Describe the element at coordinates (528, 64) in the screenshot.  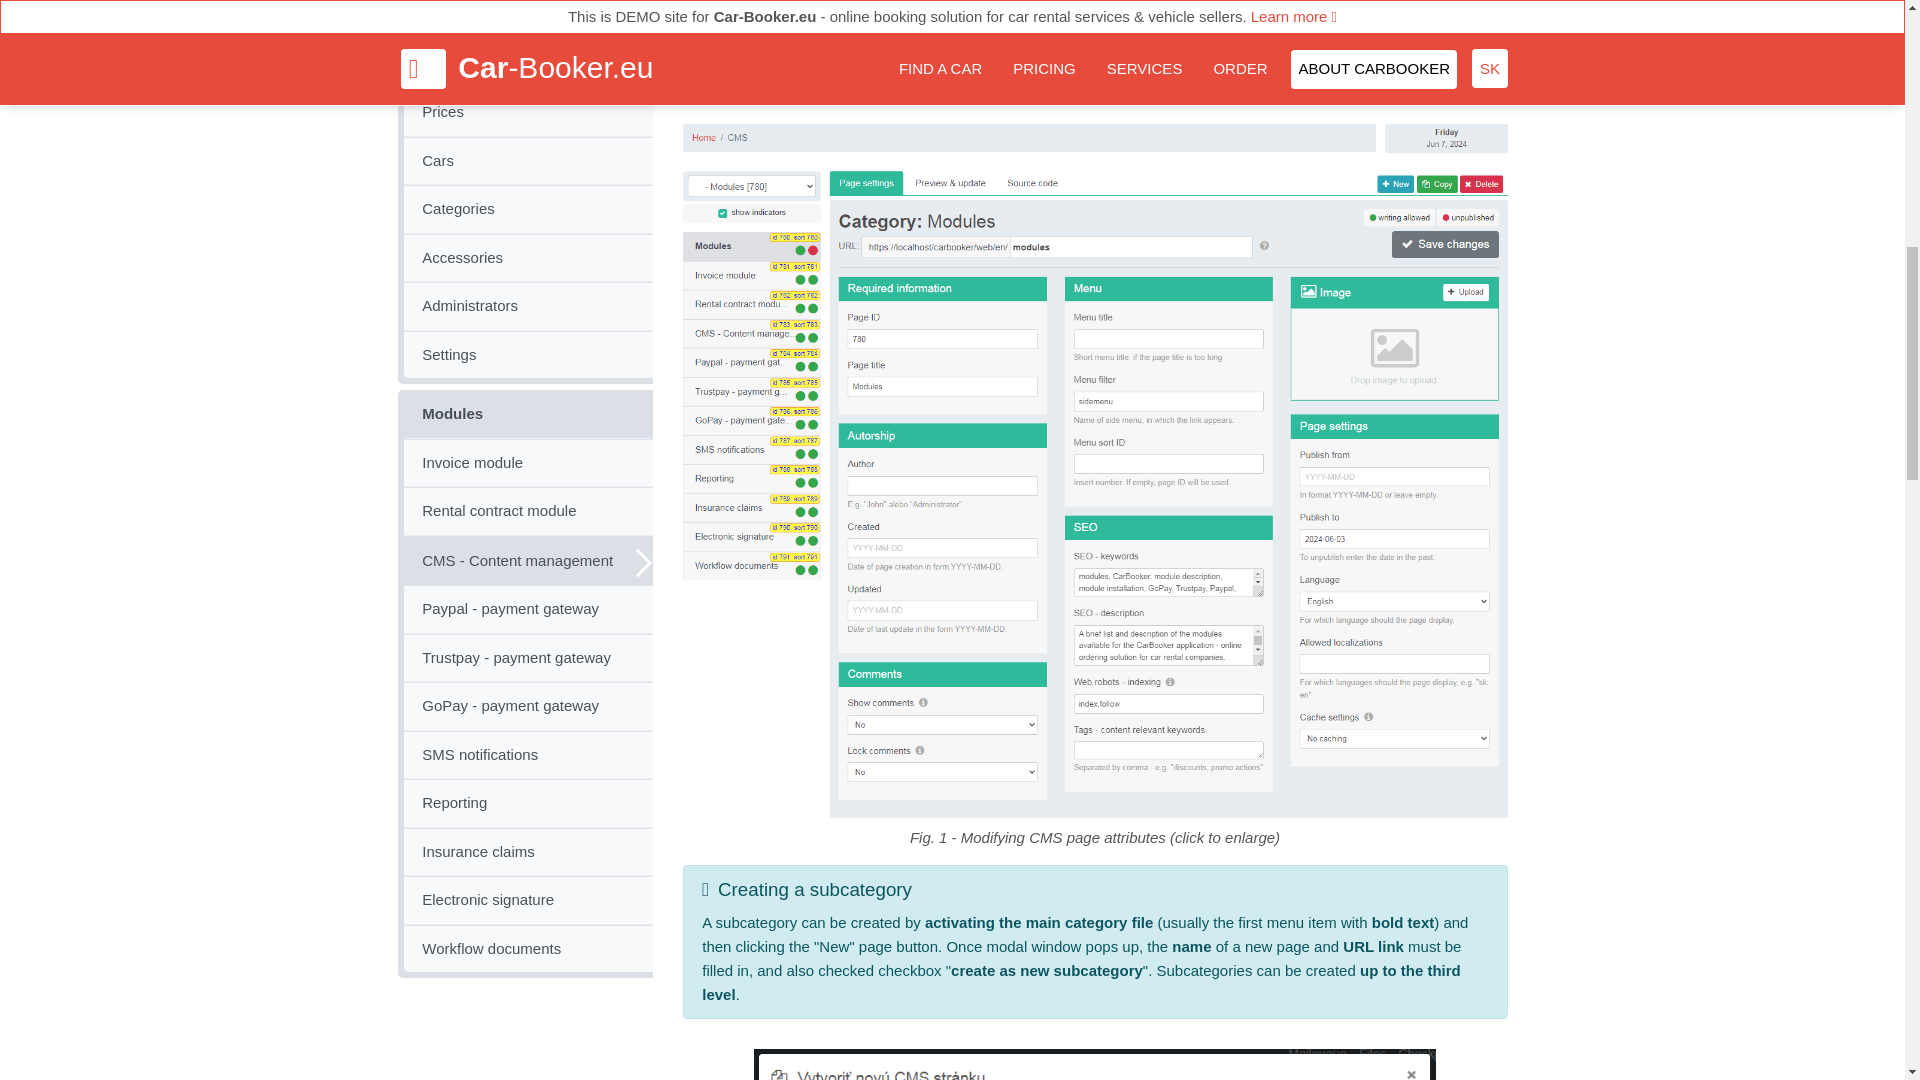
I see `Partners` at that location.